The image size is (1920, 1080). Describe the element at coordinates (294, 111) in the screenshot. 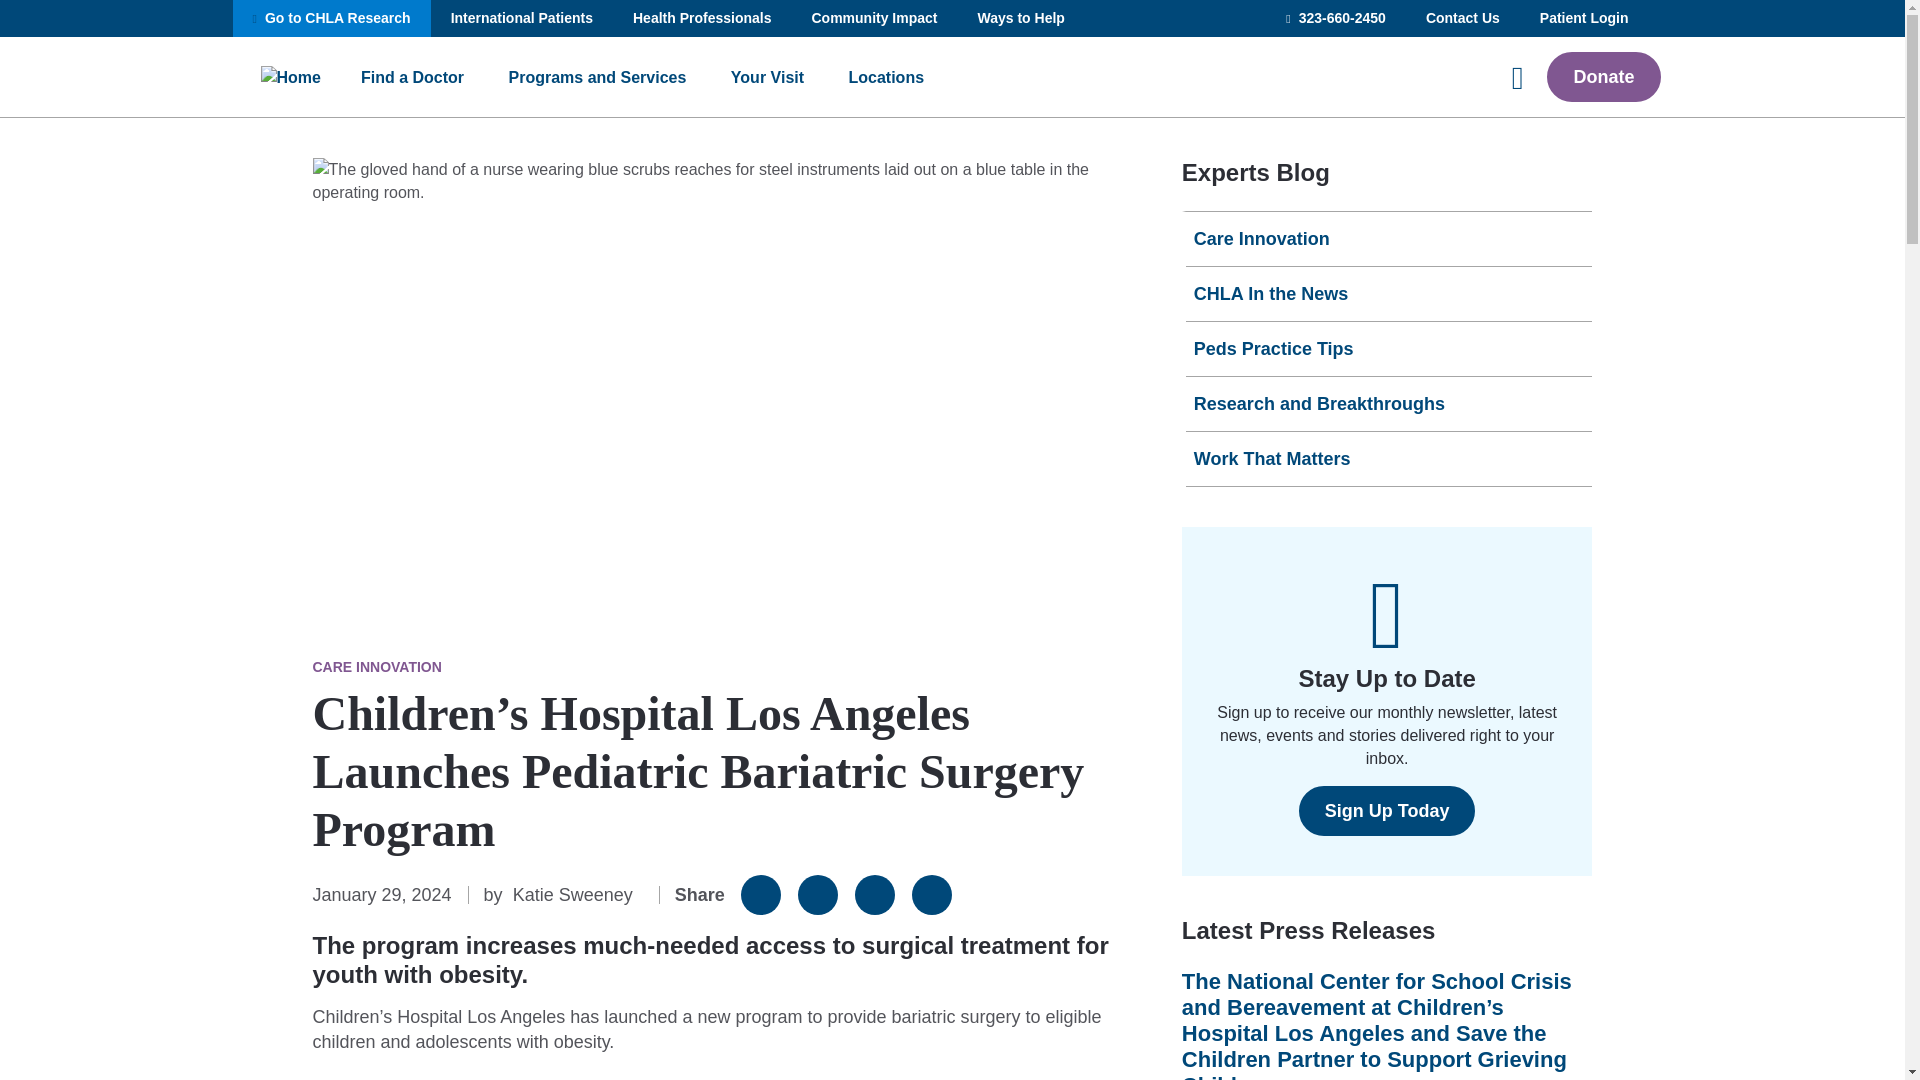

I see `Search` at that location.